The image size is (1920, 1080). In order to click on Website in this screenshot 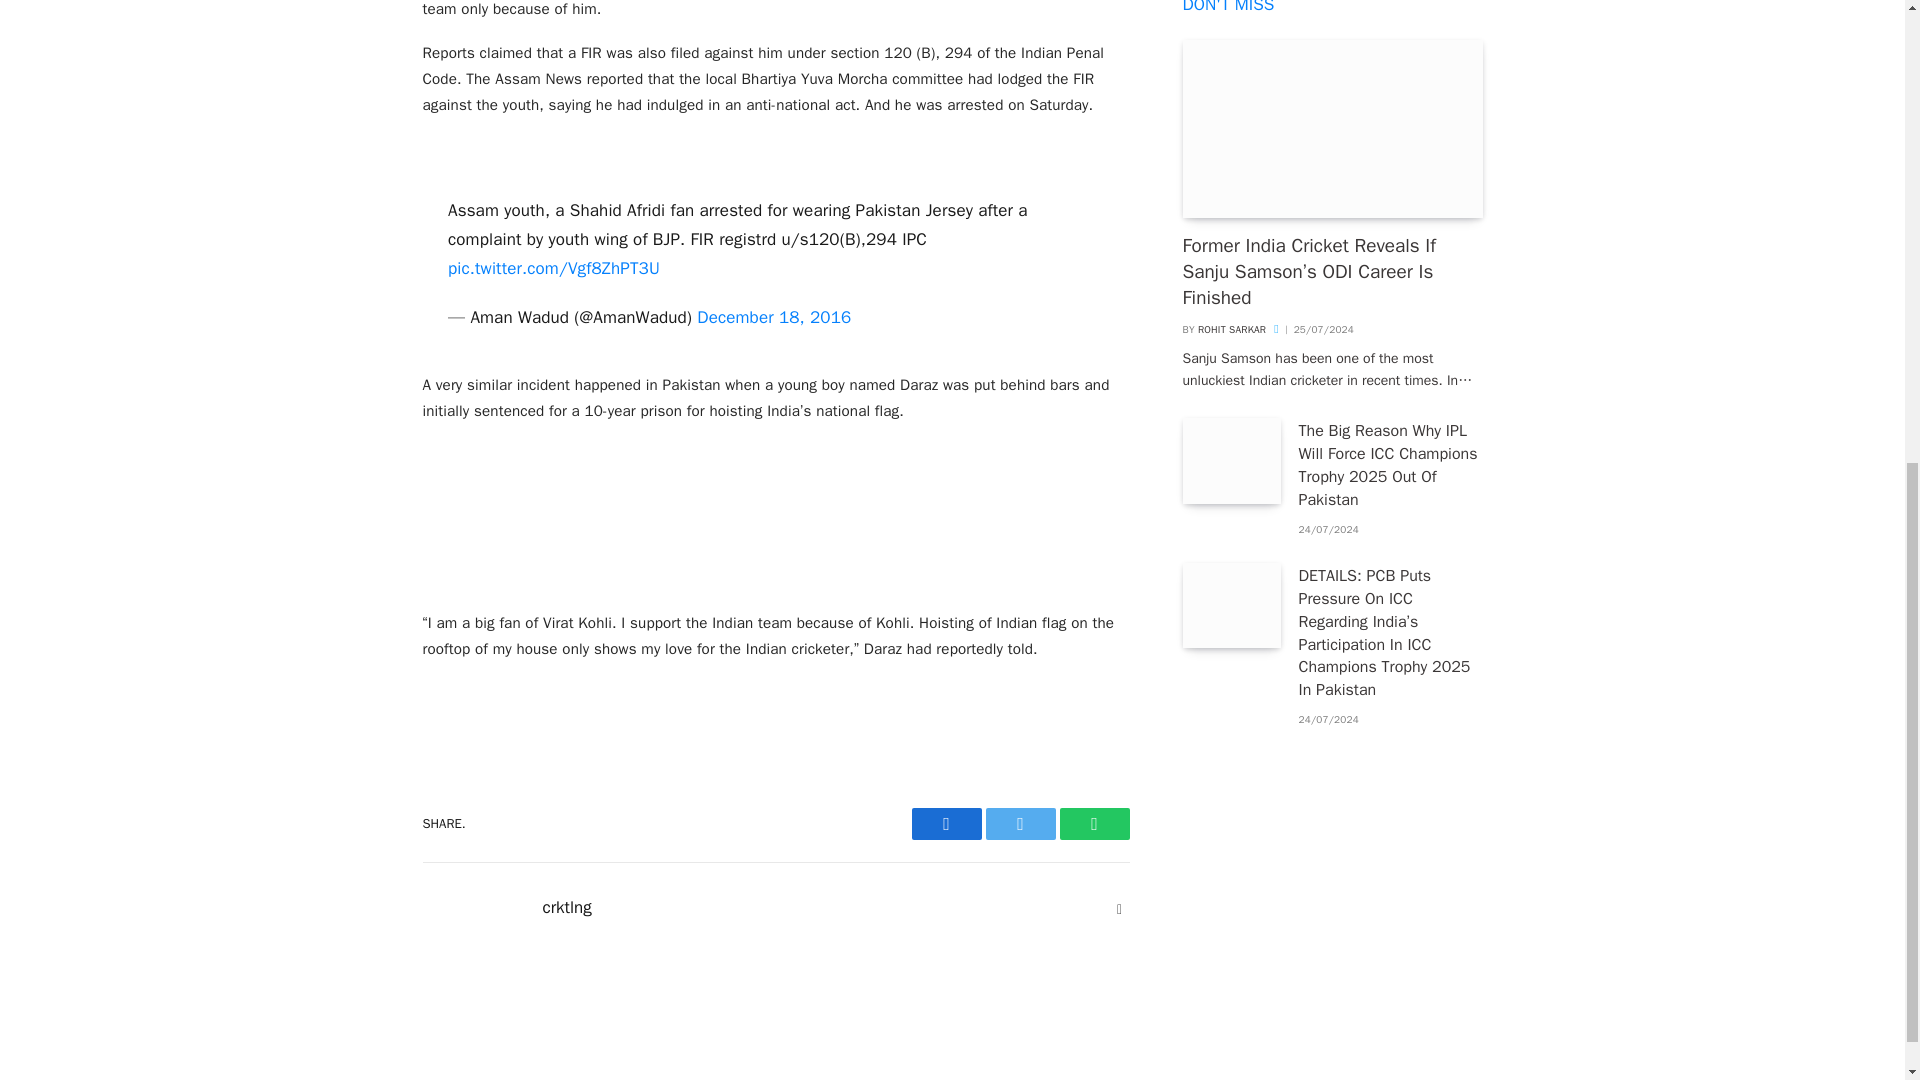, I will do `click(1120, 910)`.